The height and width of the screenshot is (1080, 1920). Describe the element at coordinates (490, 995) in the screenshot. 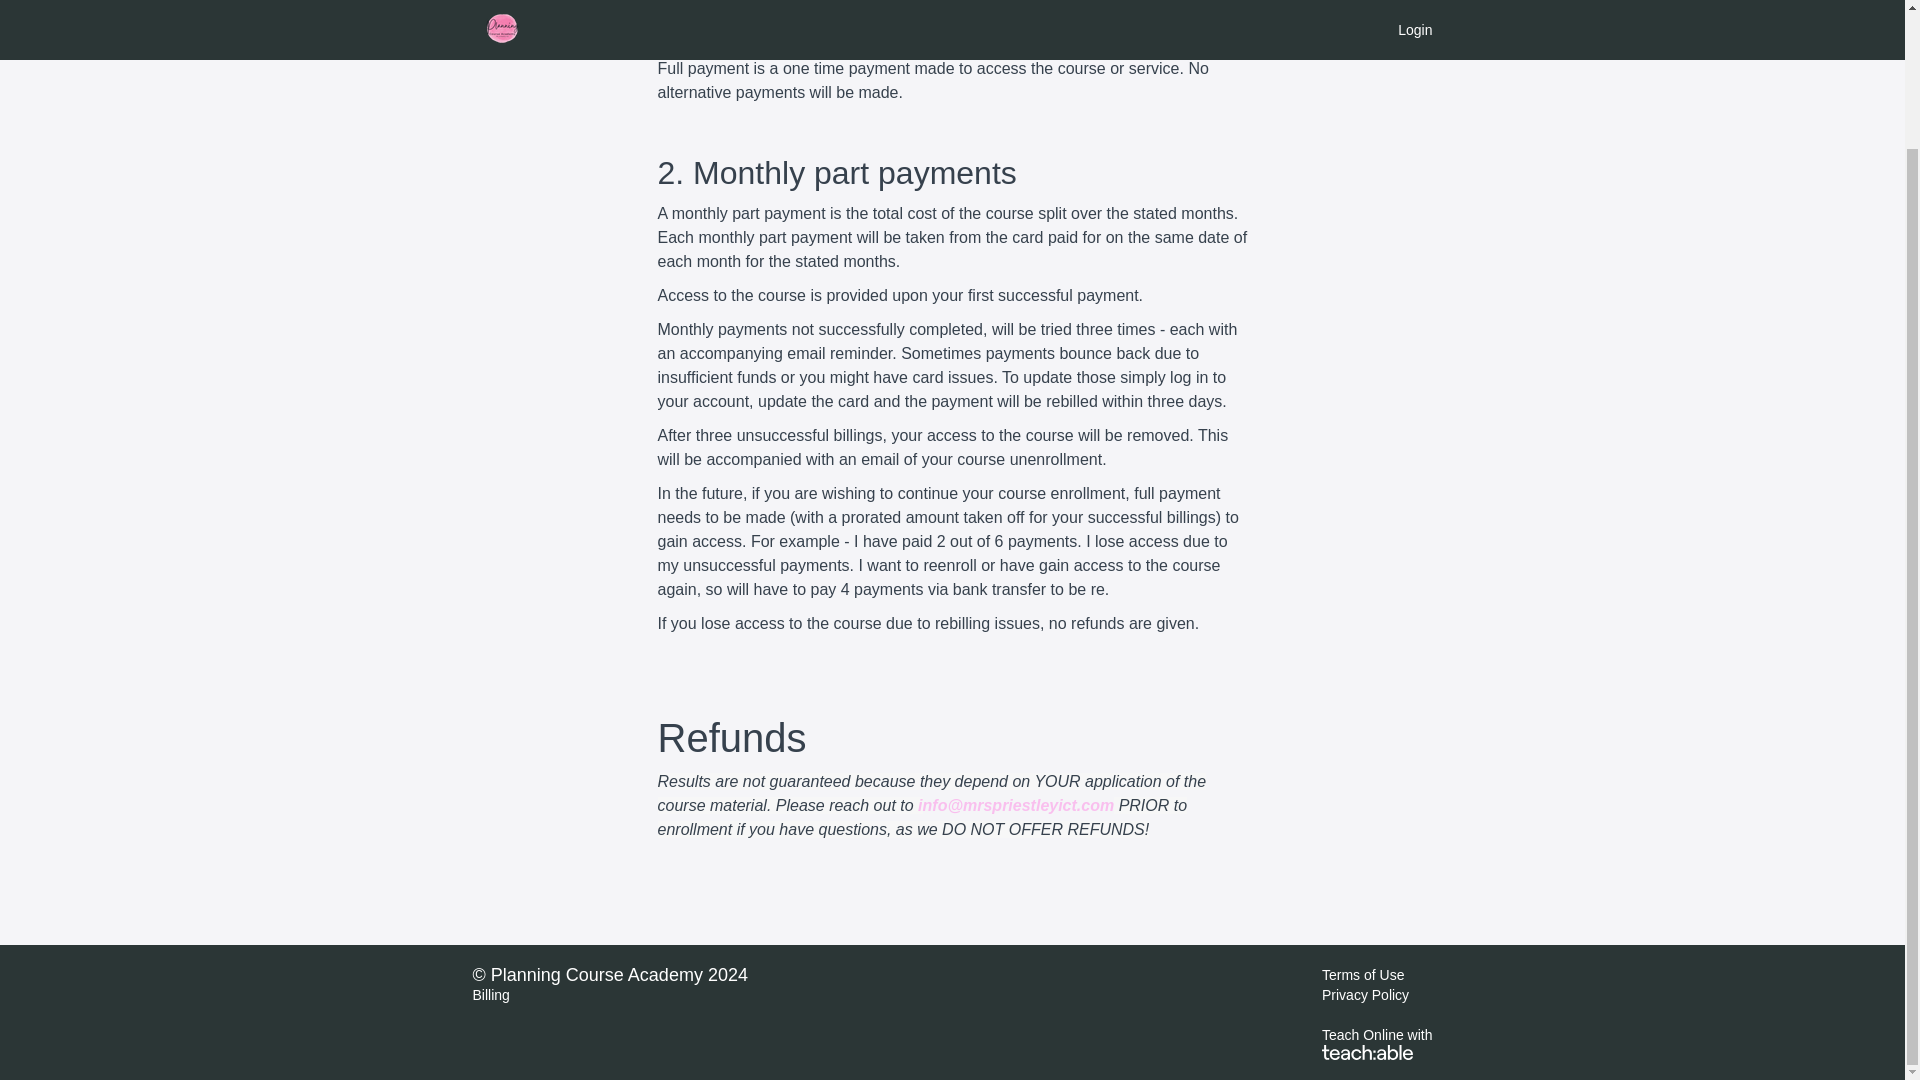

I see `Billing` at that location.